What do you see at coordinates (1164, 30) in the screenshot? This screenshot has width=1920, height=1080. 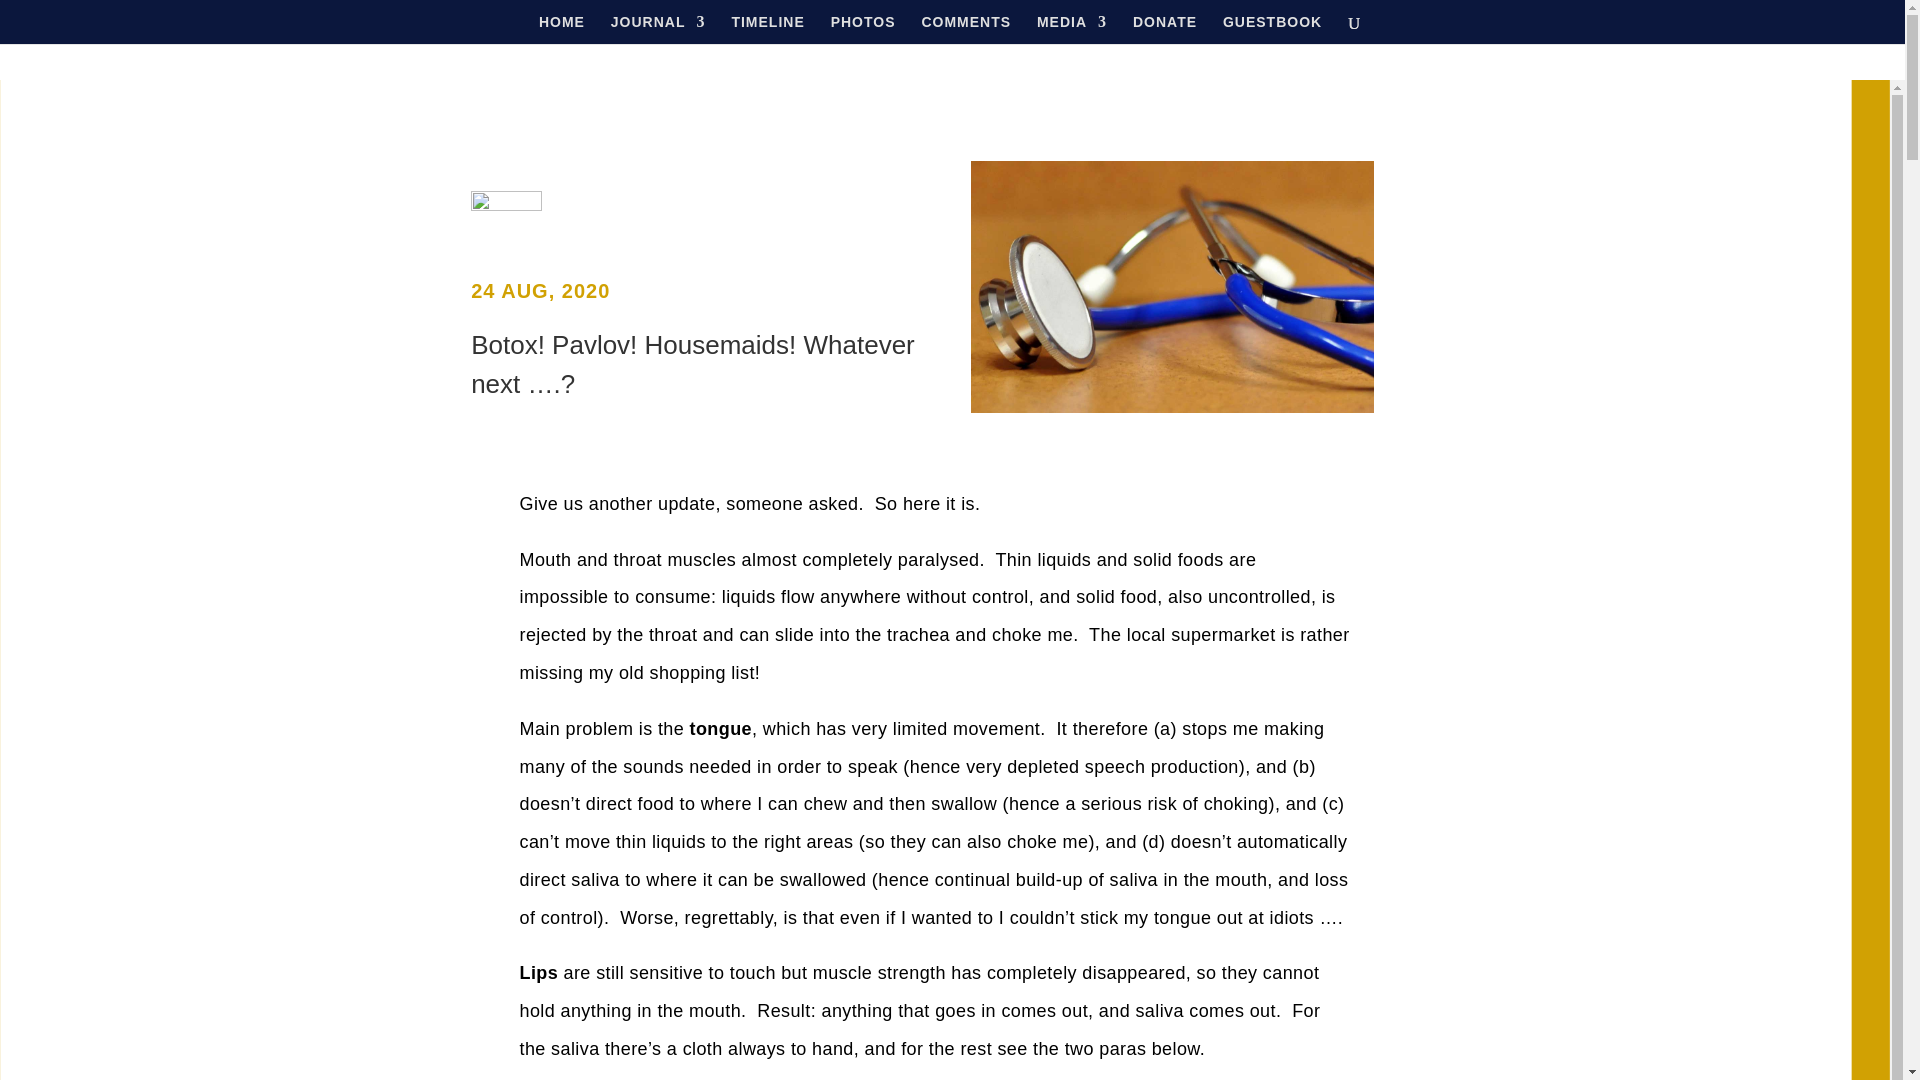 I see `DONATE` at bounding box center [1164, 30].